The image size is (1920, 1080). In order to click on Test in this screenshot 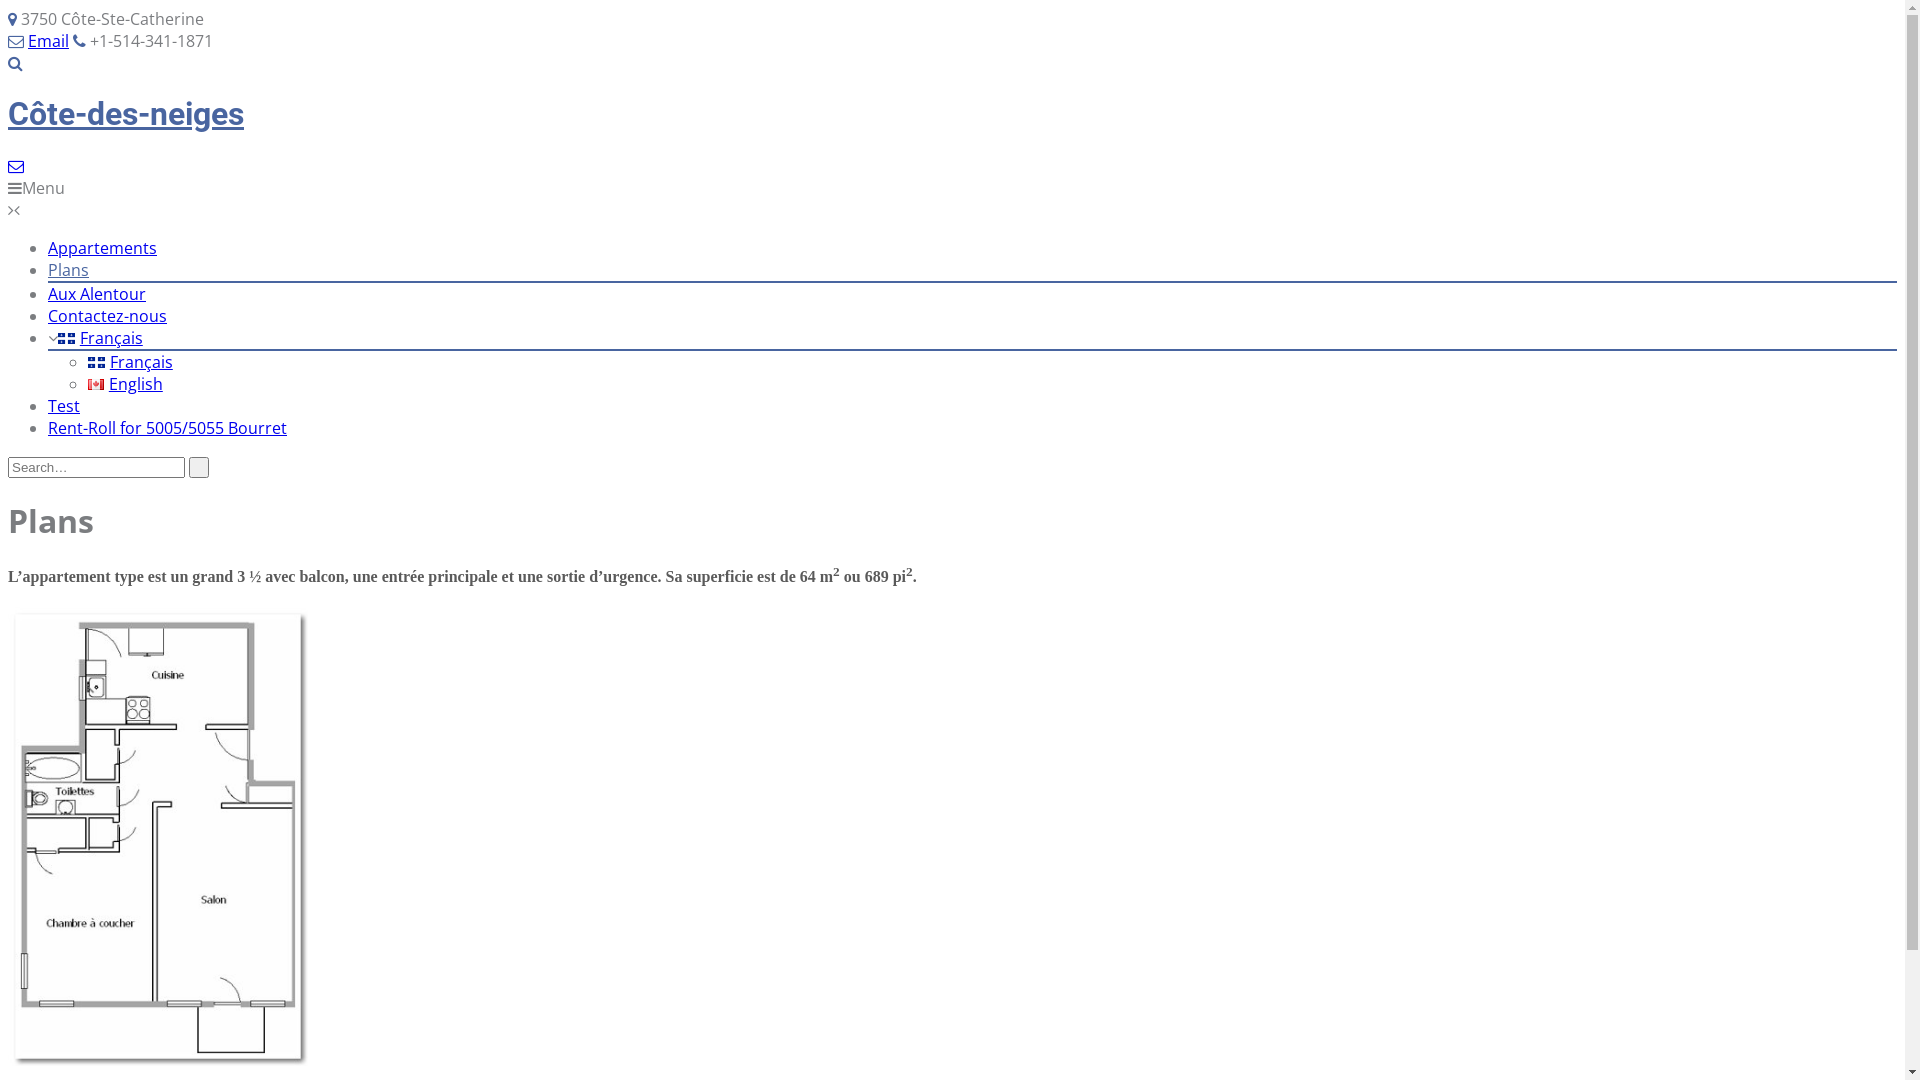, I will do `click(64, 406)`.